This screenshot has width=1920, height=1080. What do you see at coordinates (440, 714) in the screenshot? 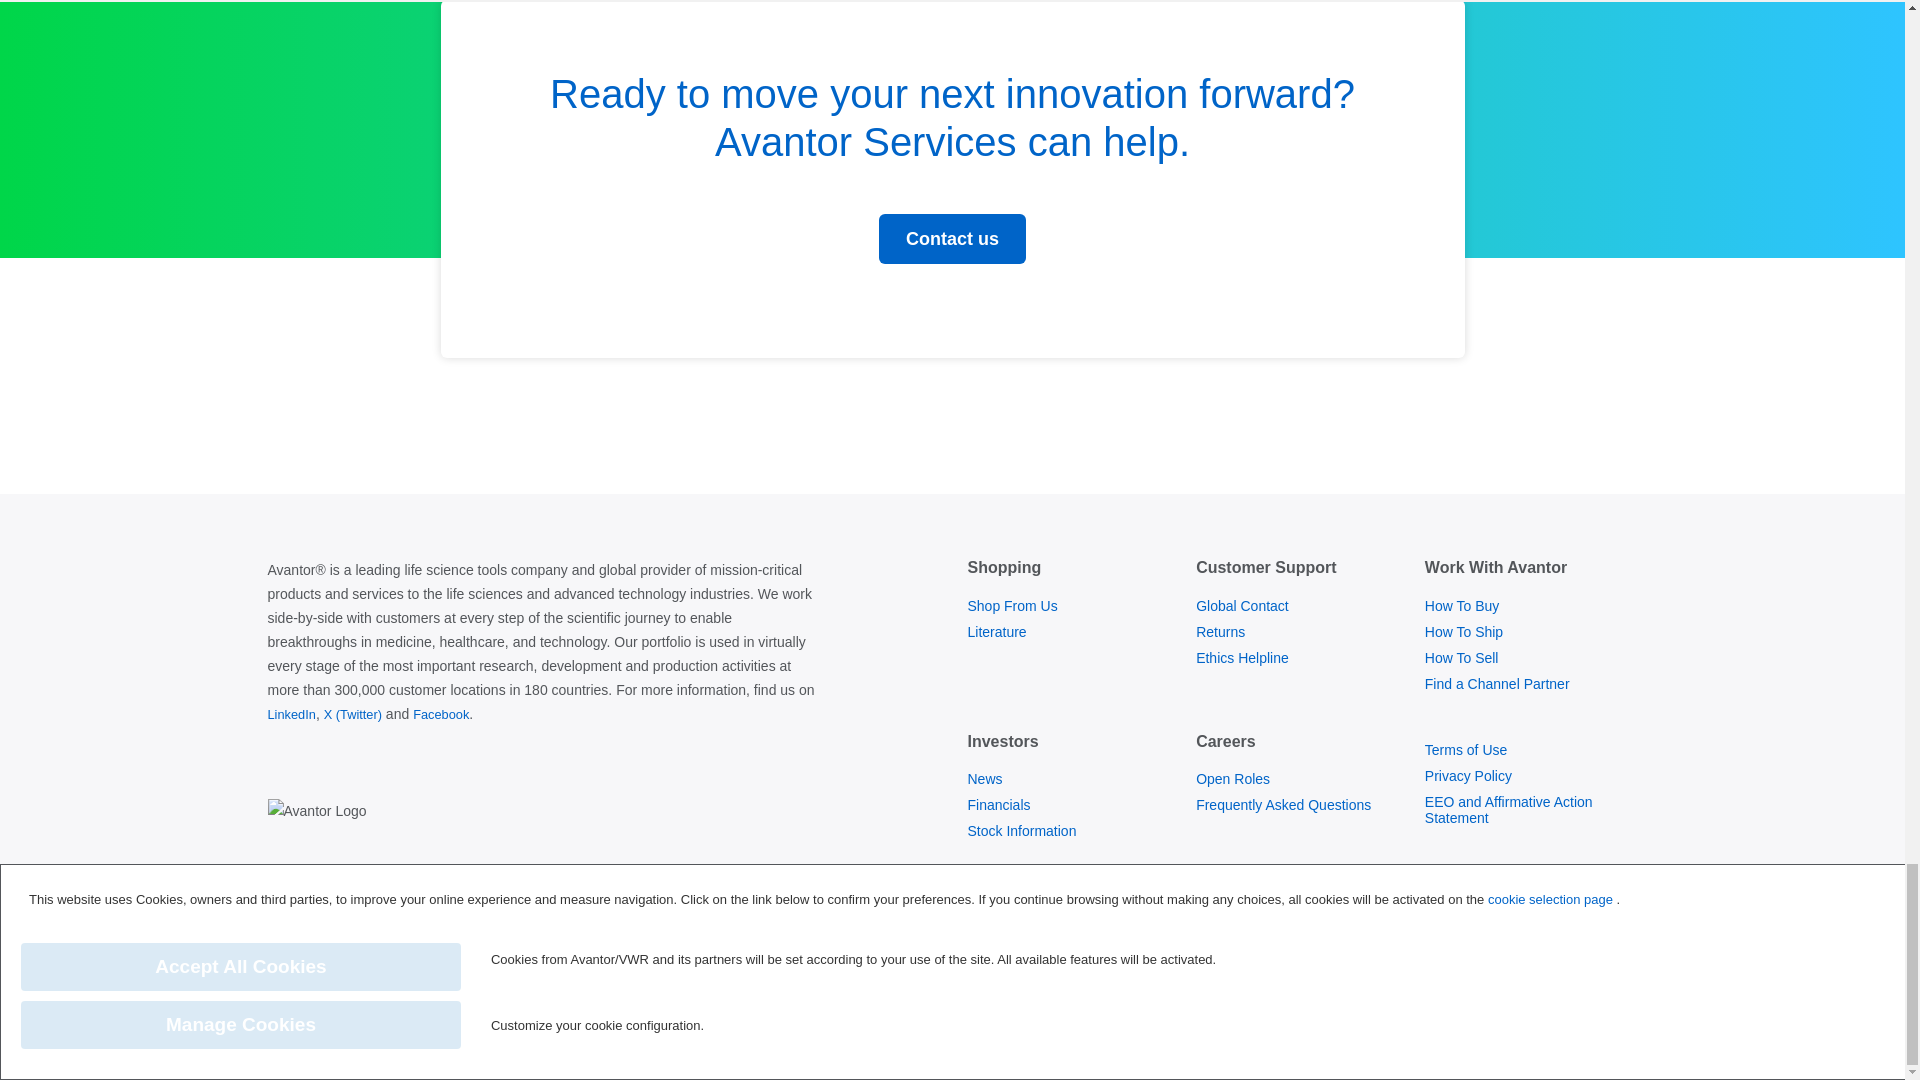
I see `Facebook` at bounding box center [440, 714].